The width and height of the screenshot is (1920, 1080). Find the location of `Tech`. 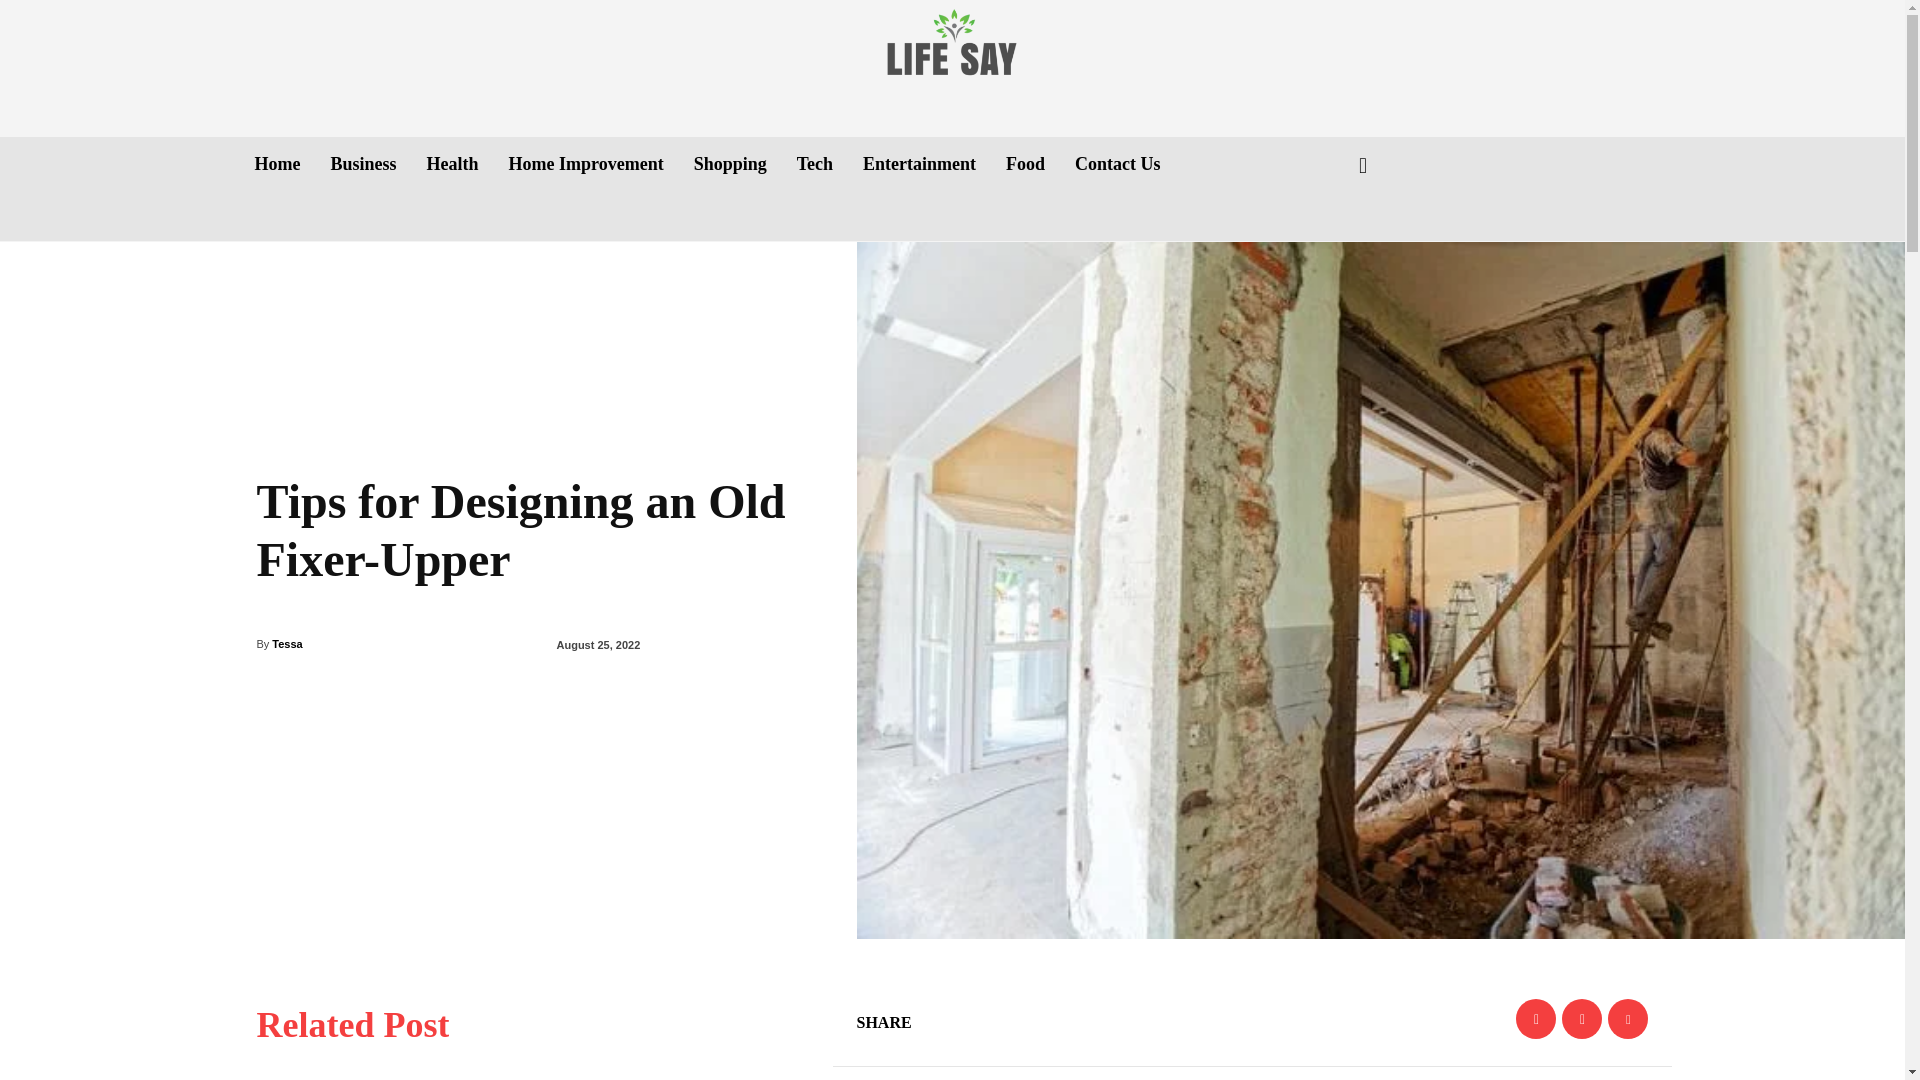

Tech is located at coordinates (814, 164).